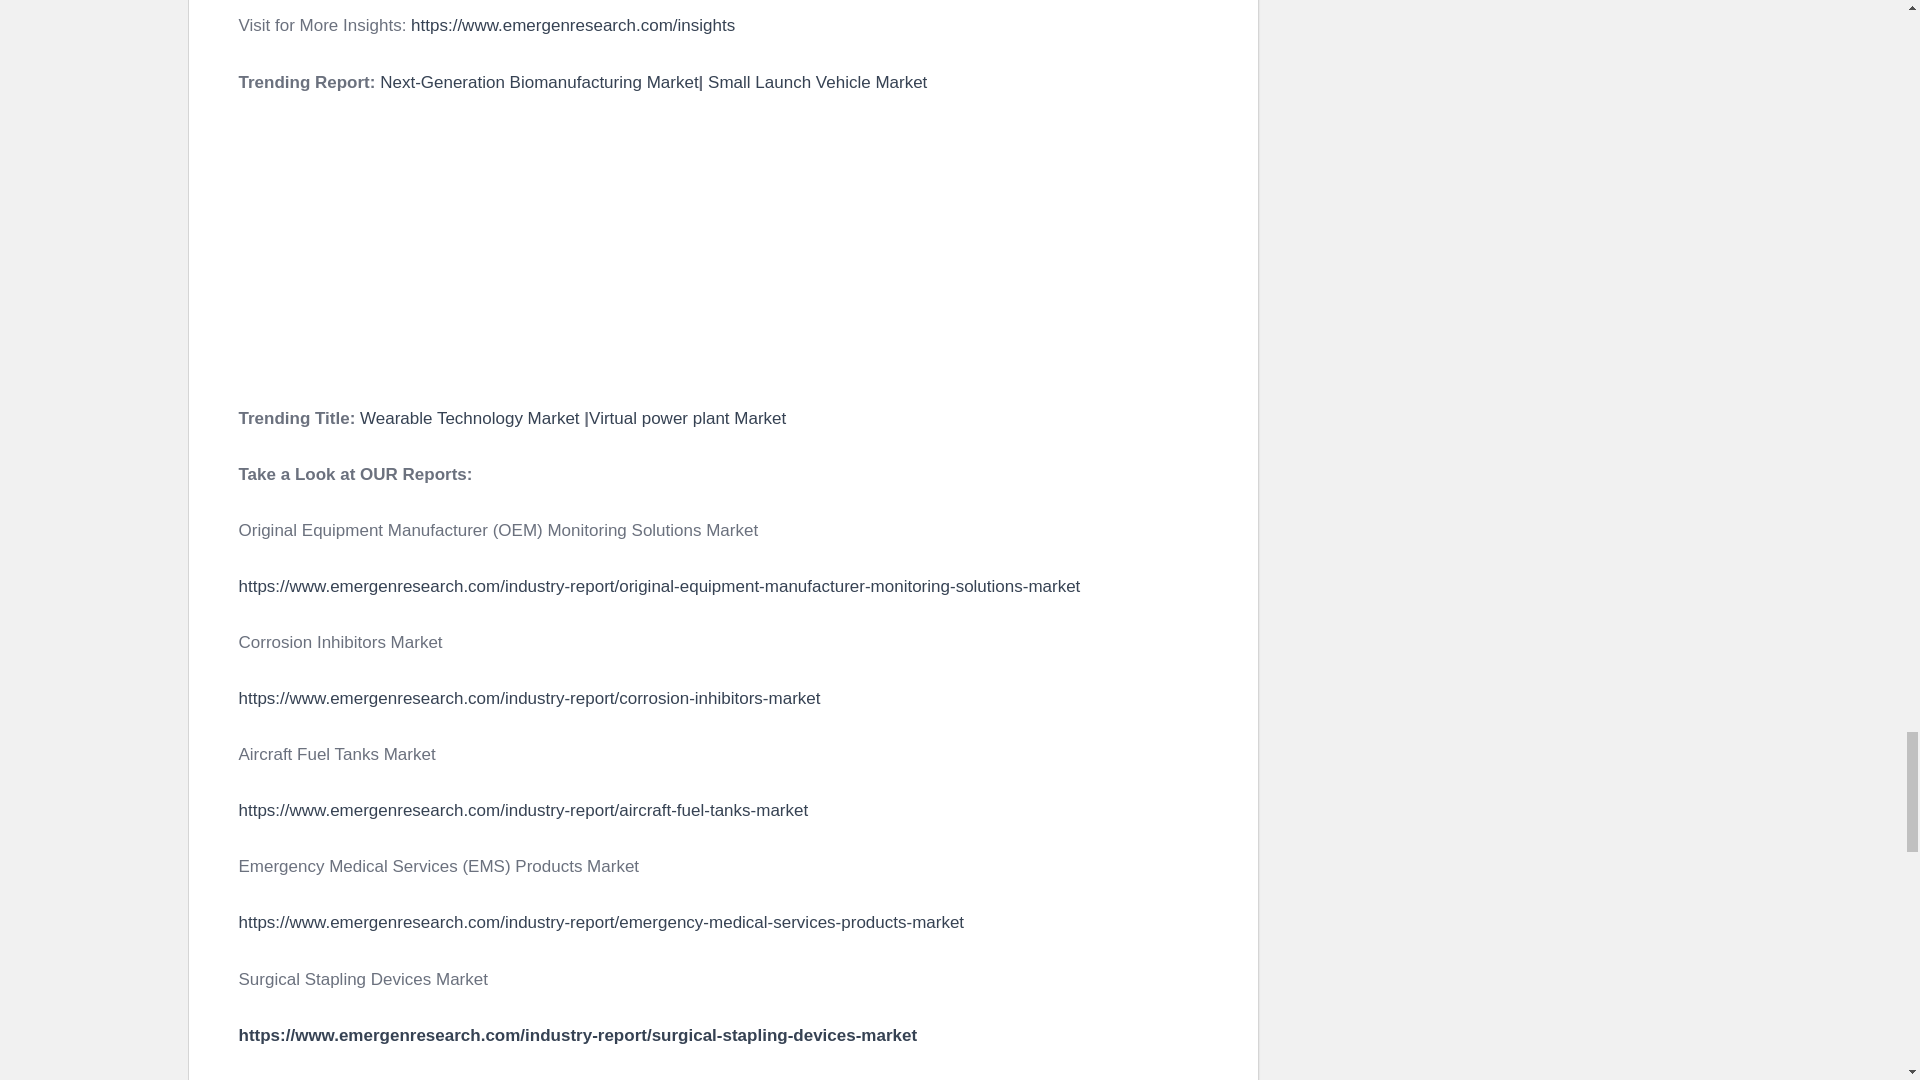 The width and height of the screenshot is (1920, 1080). What do you see at coordinates (539, 81) in the screenshot?
I see `Next-Generation Biomanufacturing Market` at bounding box center [539, 81].